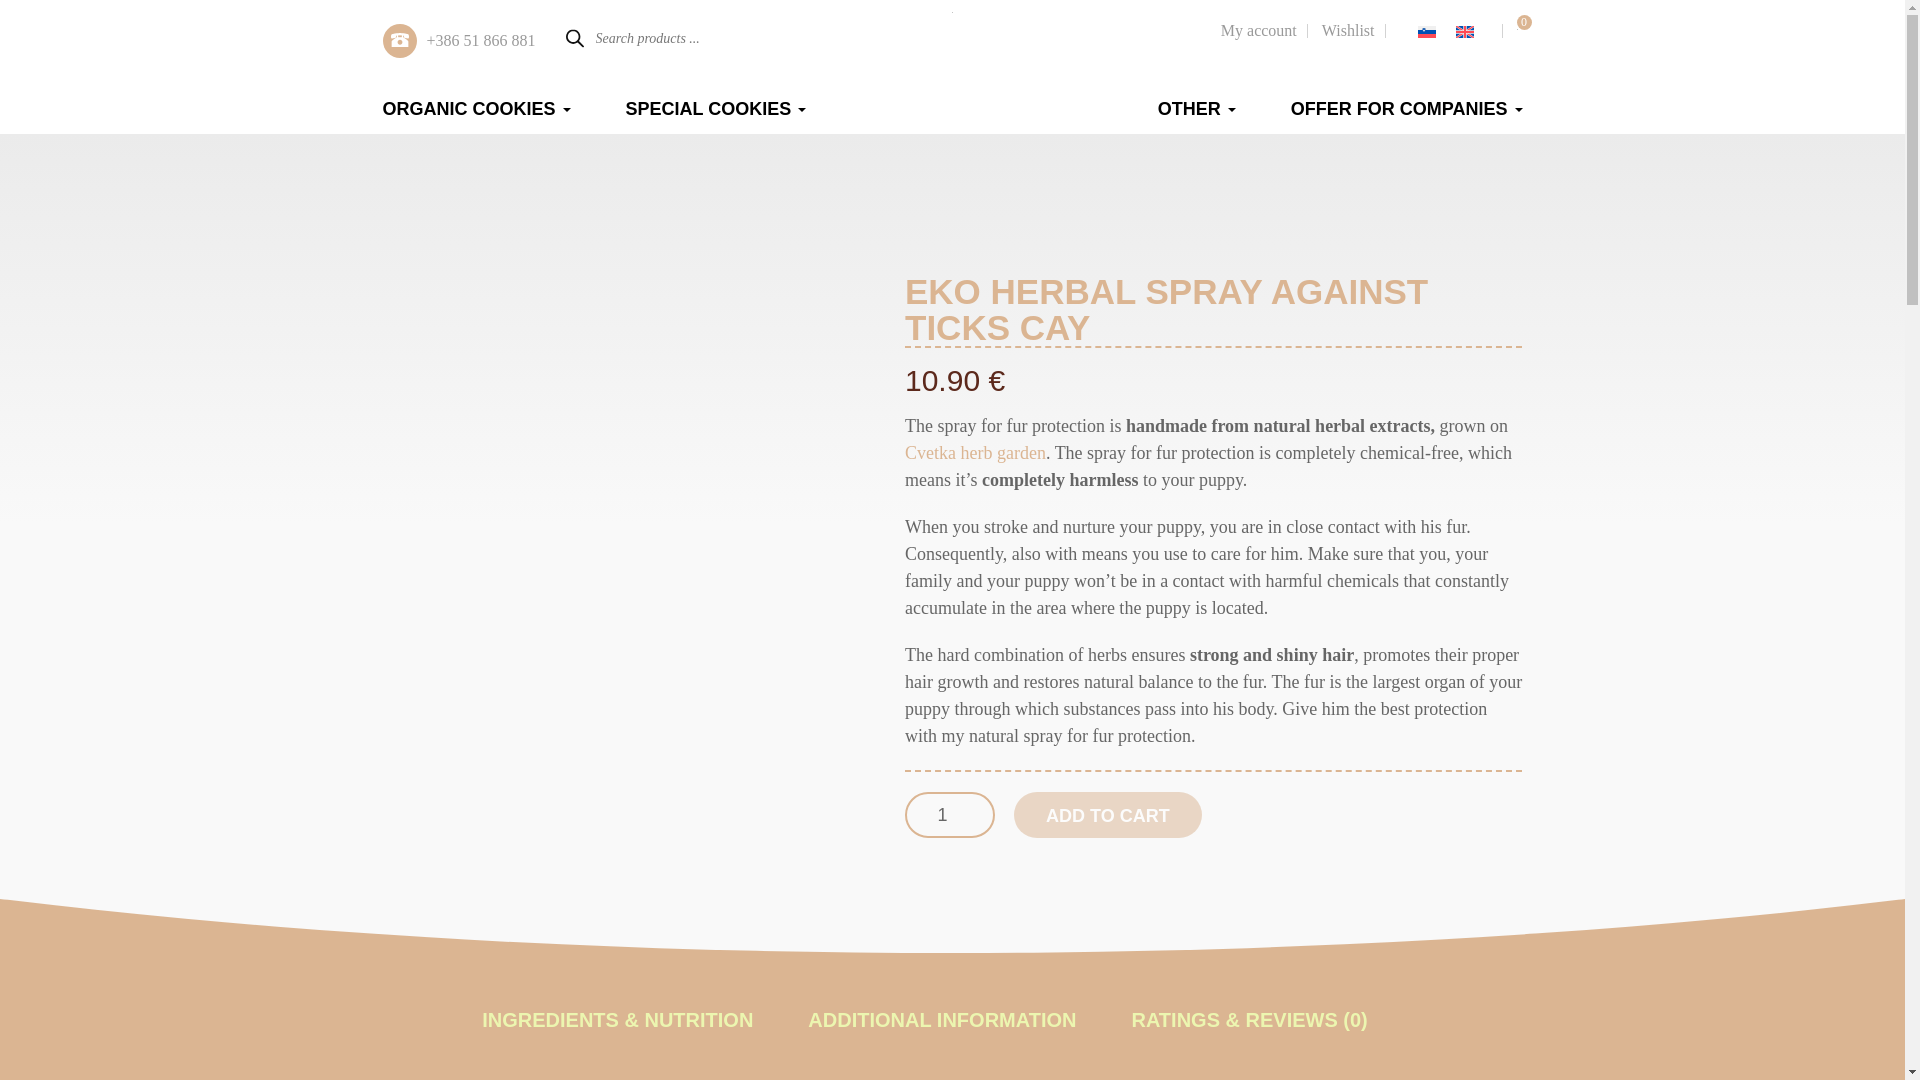 The image size is (1920, 1080). What do you see at coordinates (949, 814) in the screenshot?
I see `1` at bounding box center [949, 814].